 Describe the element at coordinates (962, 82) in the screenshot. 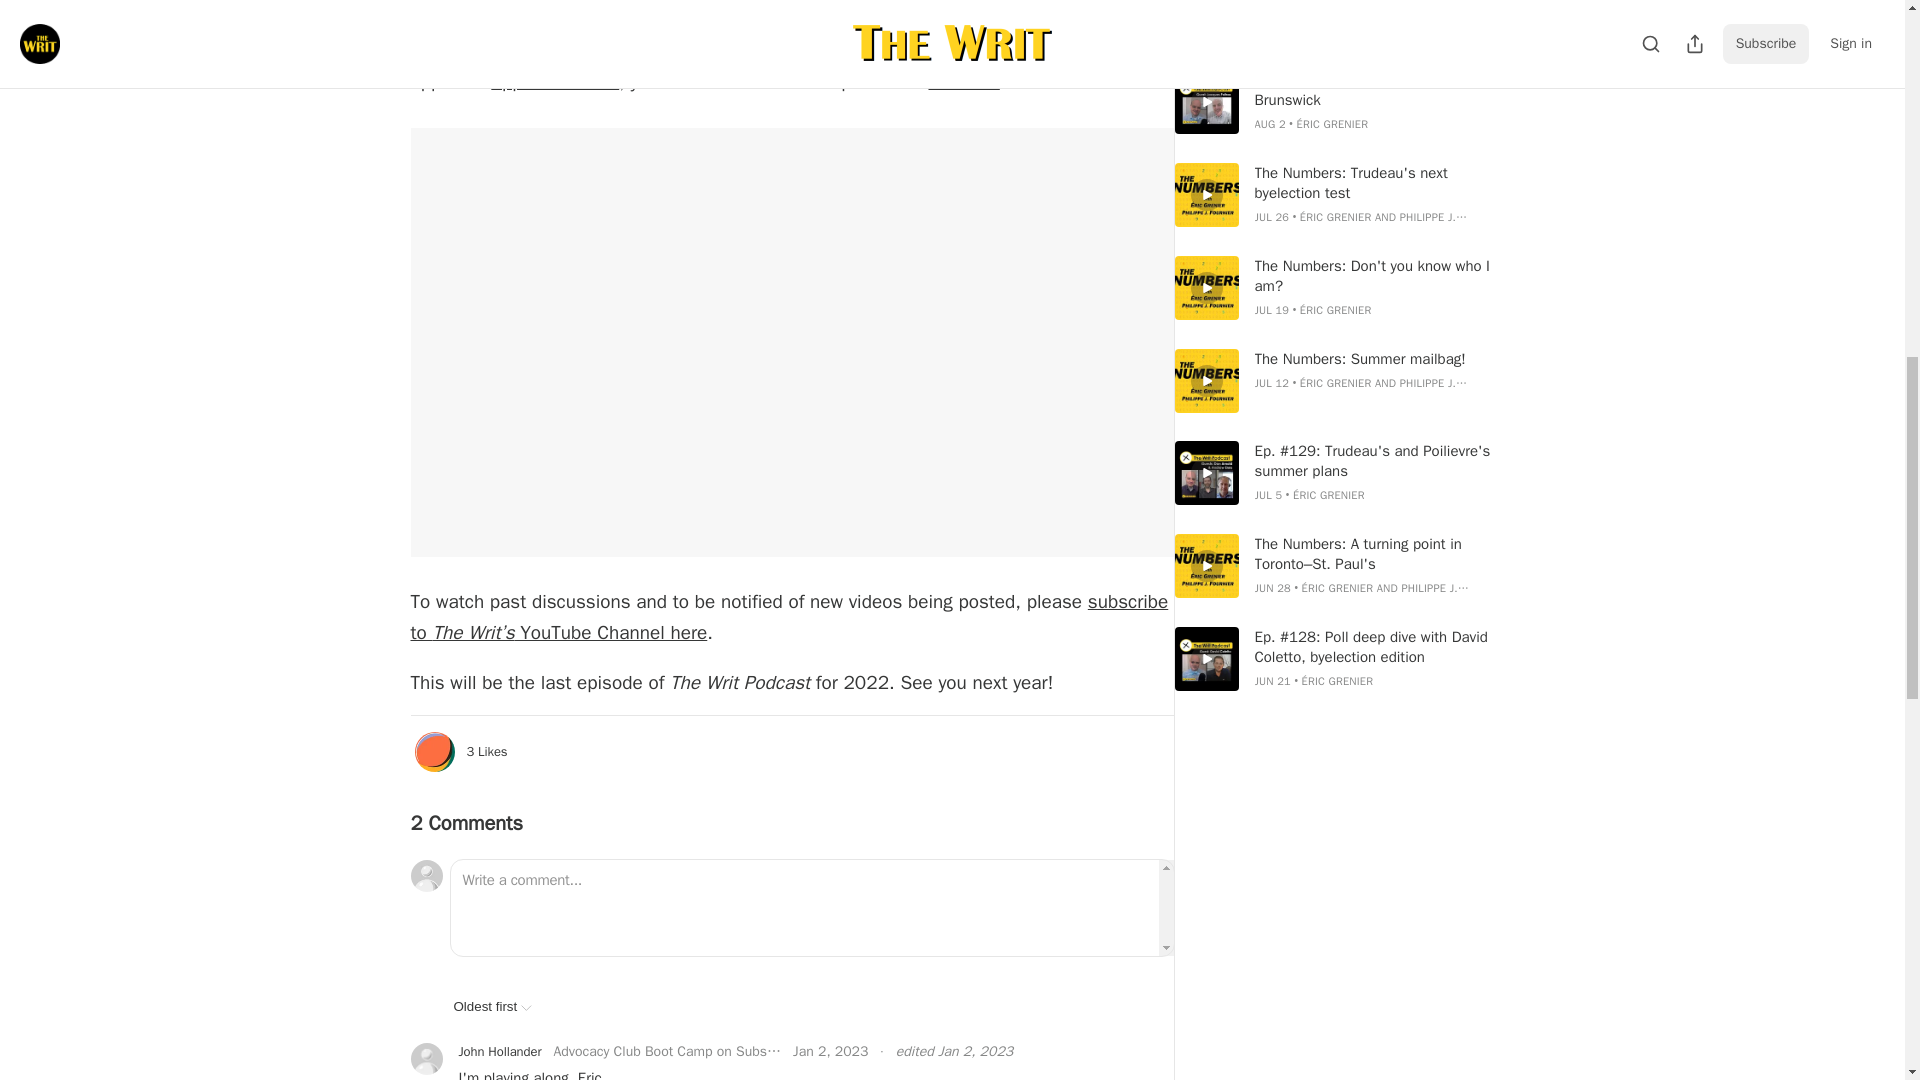

I see `YouTube` at that location.